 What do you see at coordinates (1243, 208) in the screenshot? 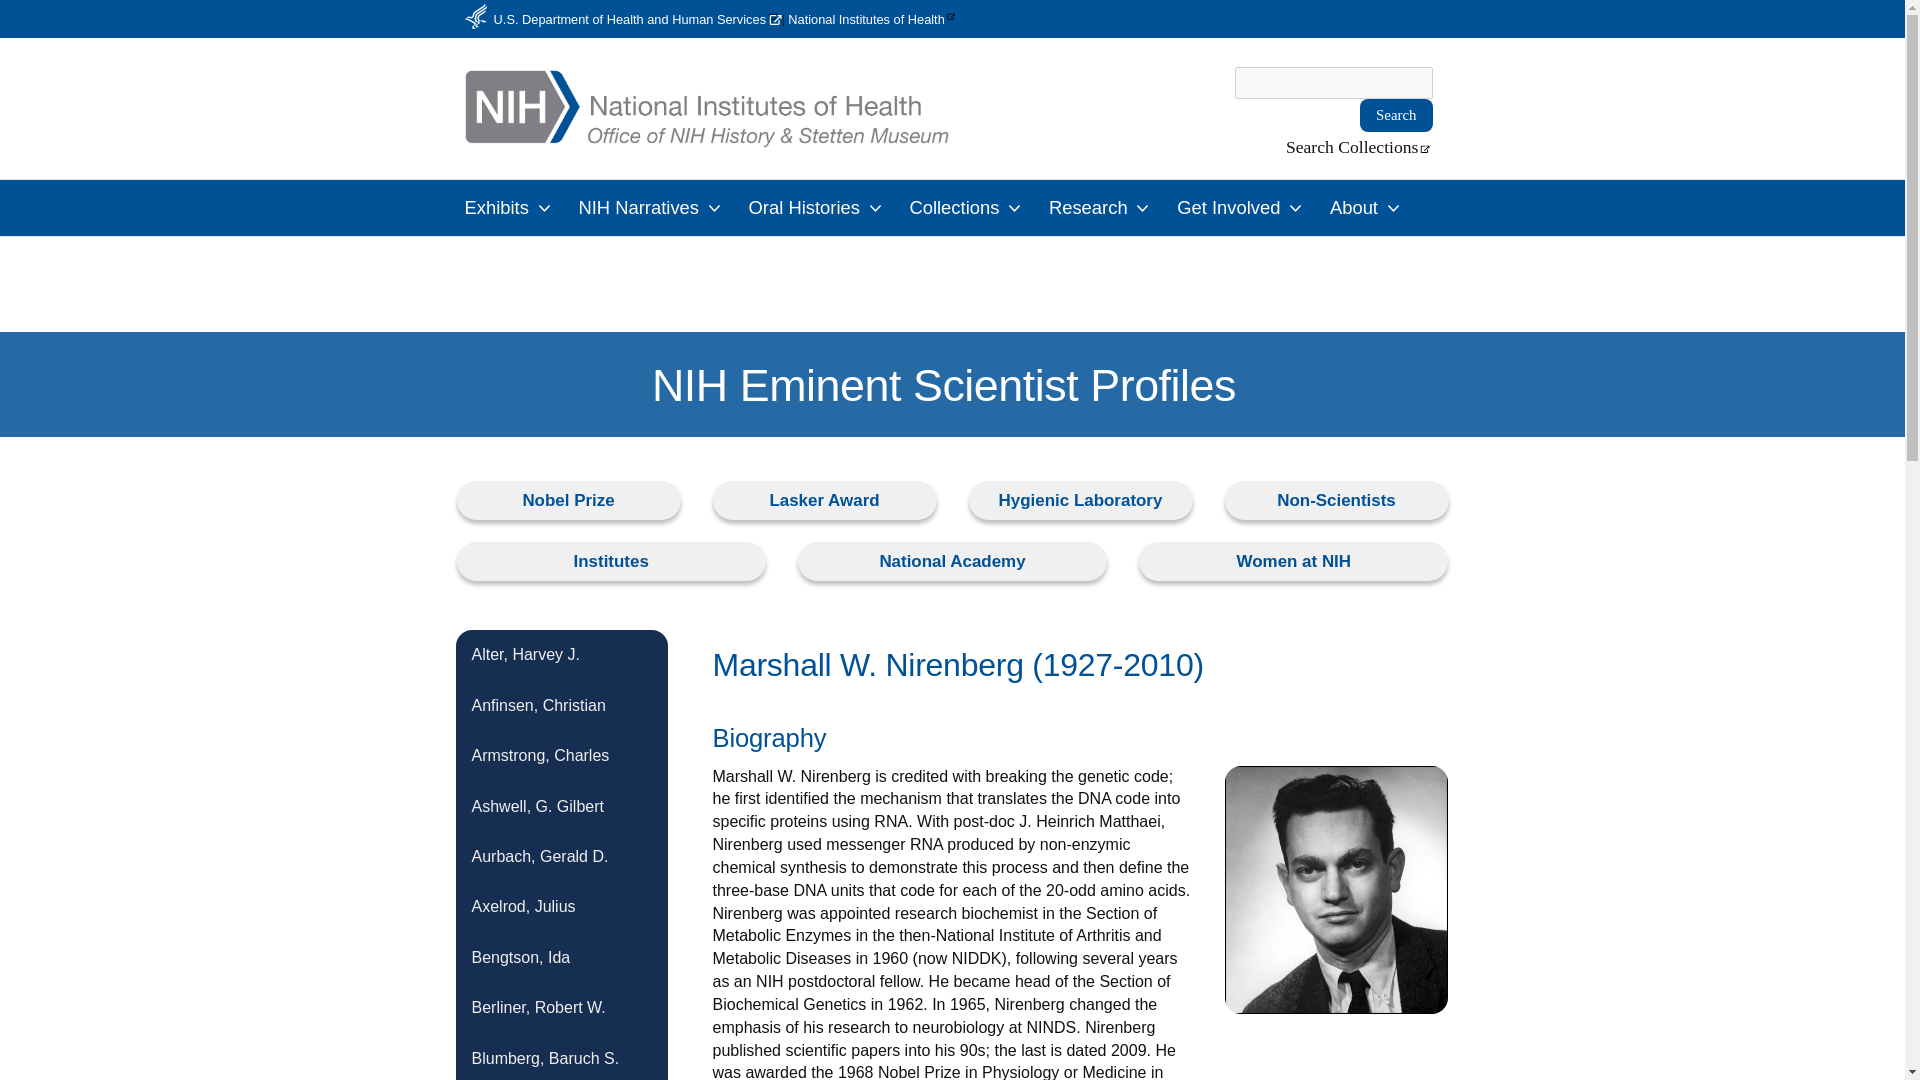
I see `Get Involved` at bounding box center [1243, 208].